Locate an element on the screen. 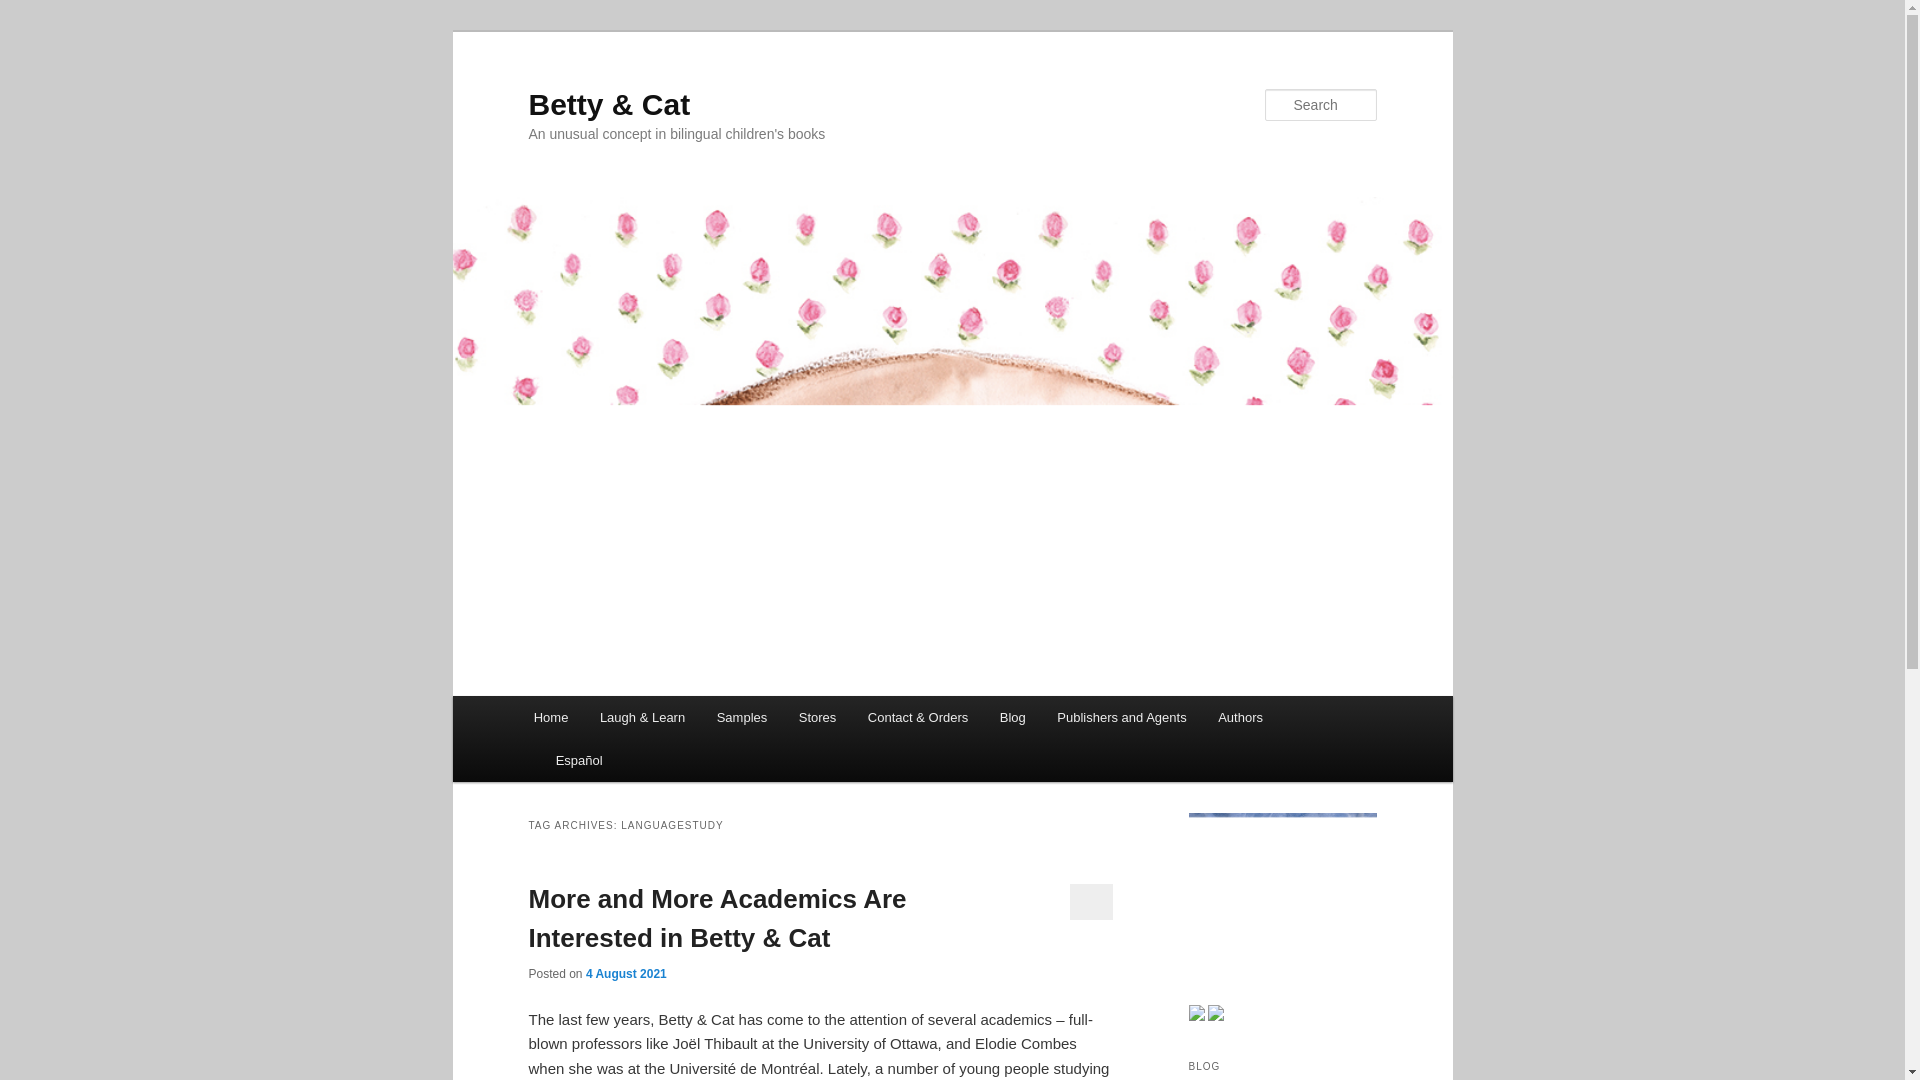 This screenshot has width=1920, height=1080. Home is located at coordinates (550, 716).